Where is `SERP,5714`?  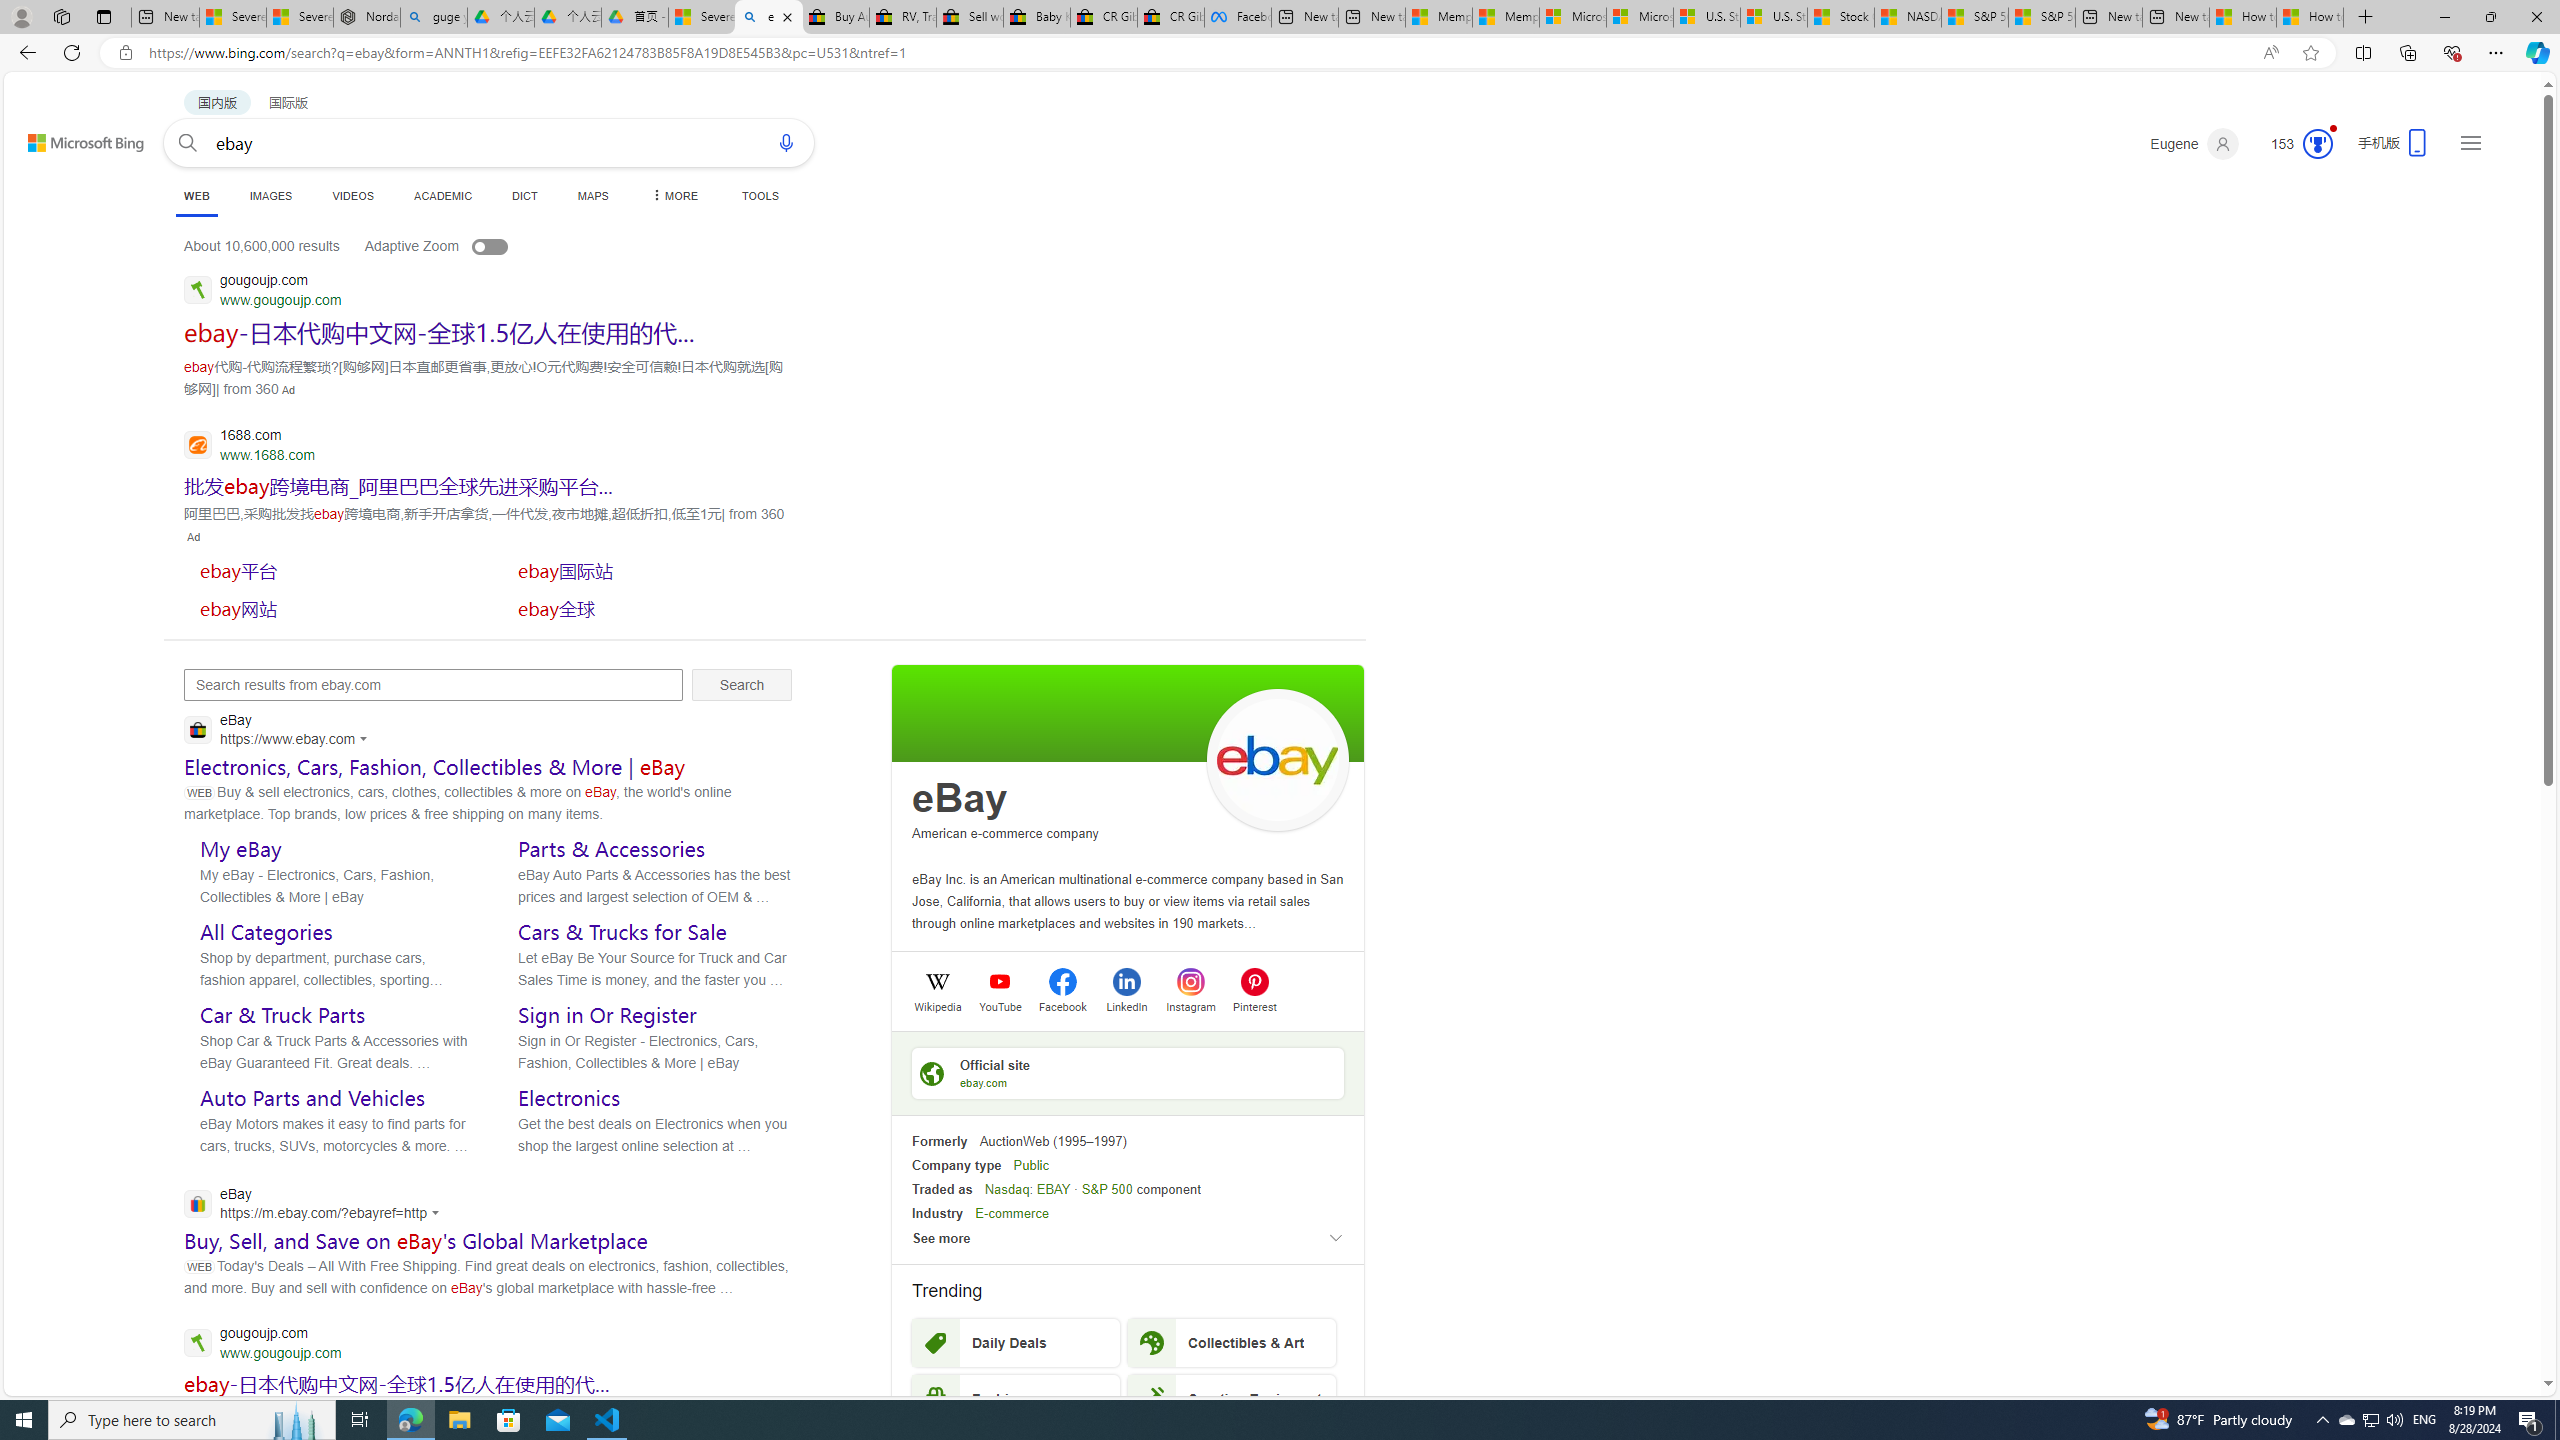
SERP,5714 is located at coordinates (332, 608).